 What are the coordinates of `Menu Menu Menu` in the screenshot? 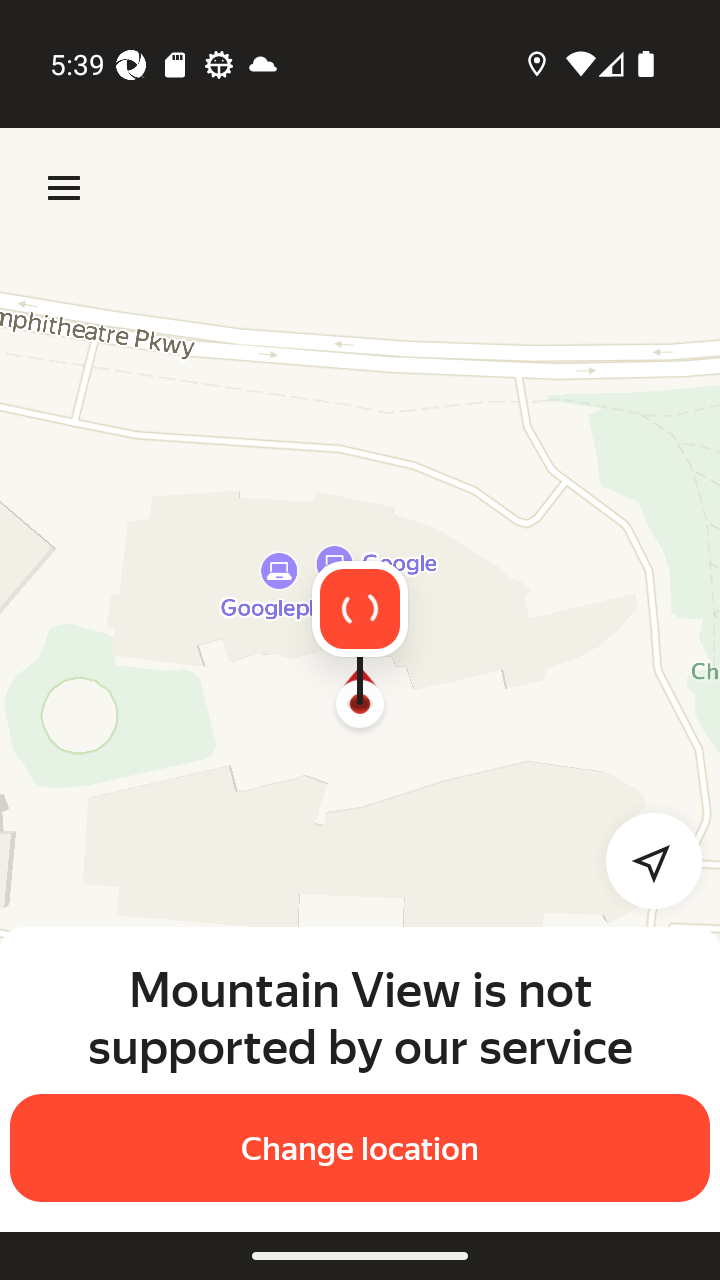 It's located at (64, 188).